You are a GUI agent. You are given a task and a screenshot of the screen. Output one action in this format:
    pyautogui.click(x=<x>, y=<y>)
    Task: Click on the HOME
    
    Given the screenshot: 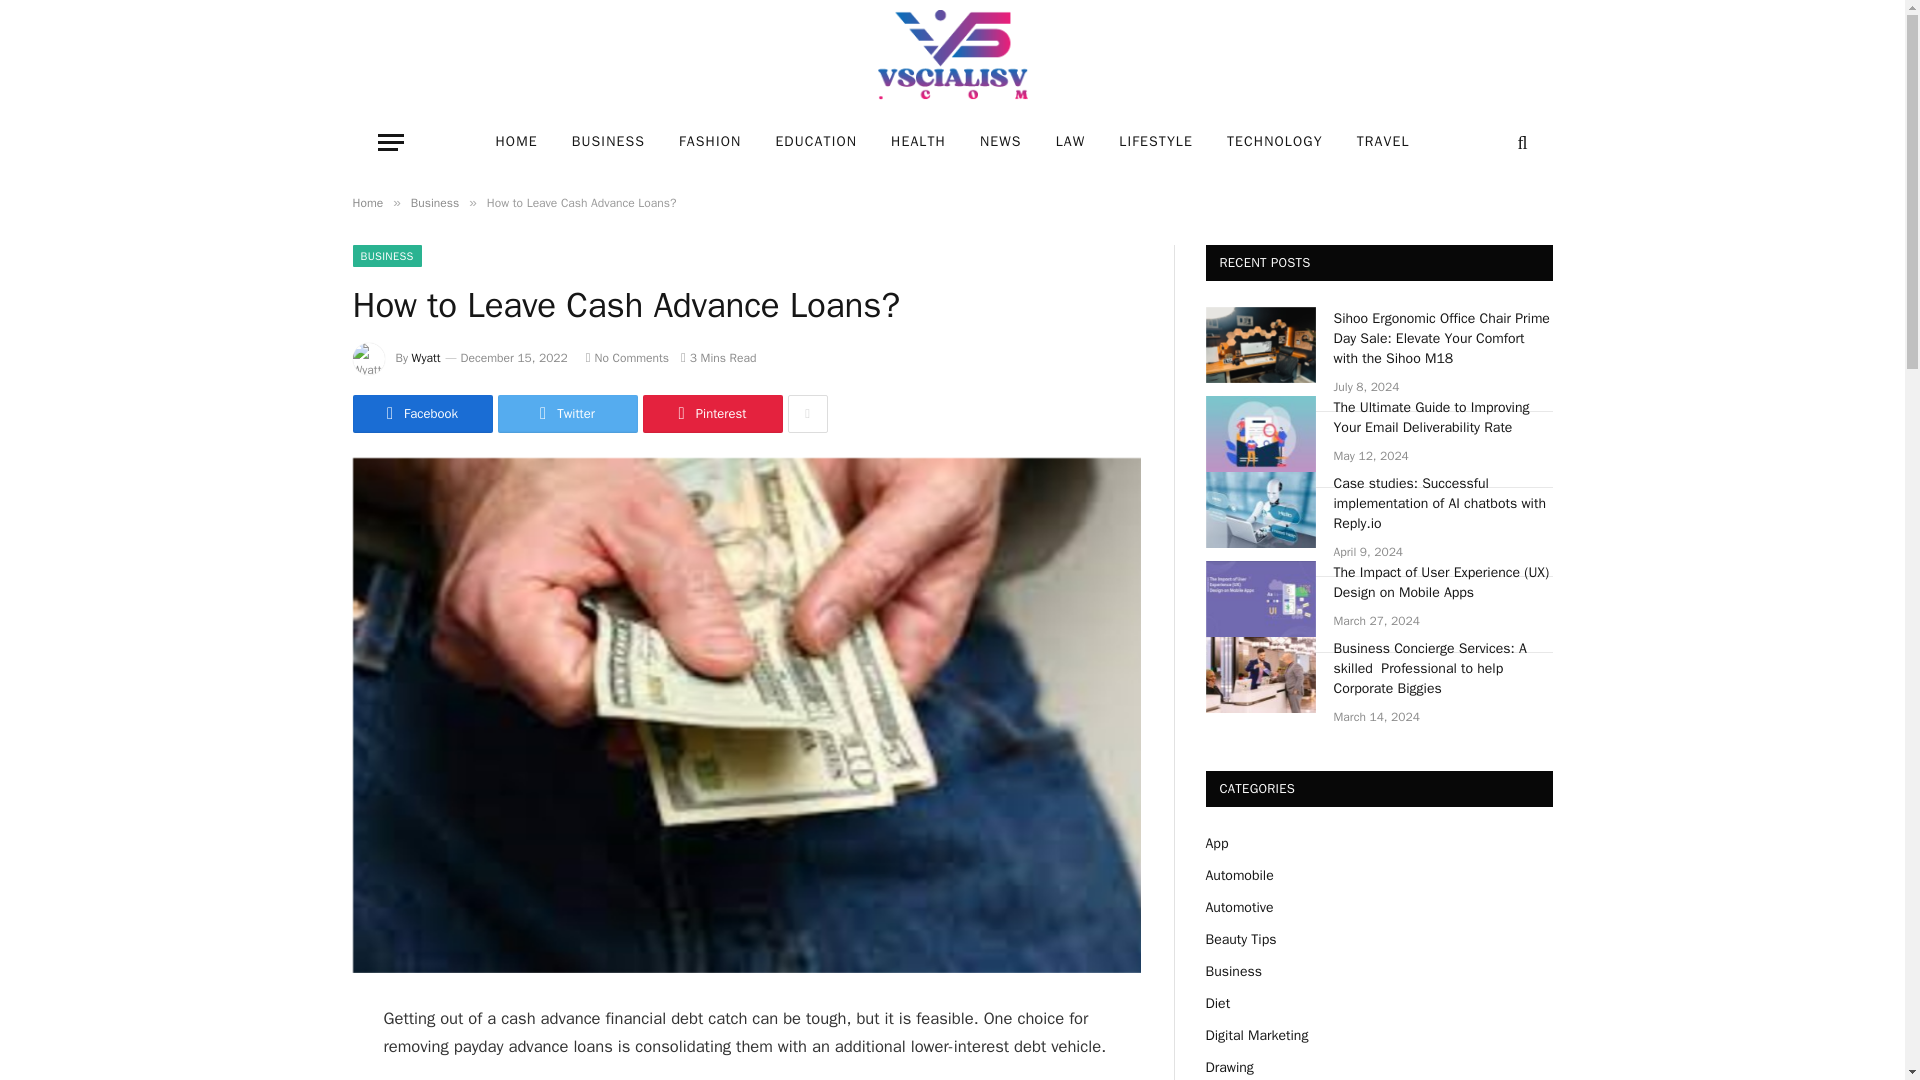 What is the action you would take?
    pyautogui.click(x=516, y=142)
    